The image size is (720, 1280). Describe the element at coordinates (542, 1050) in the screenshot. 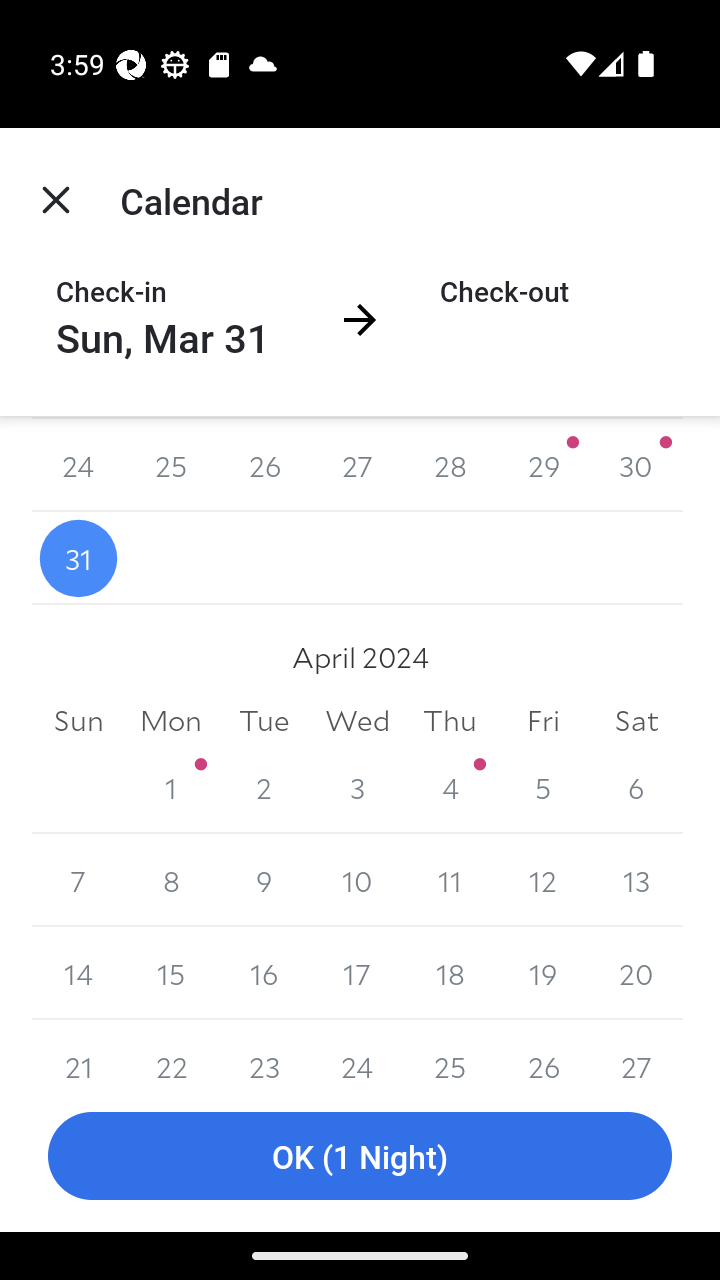

I see `26 26 April 2024` at that location.